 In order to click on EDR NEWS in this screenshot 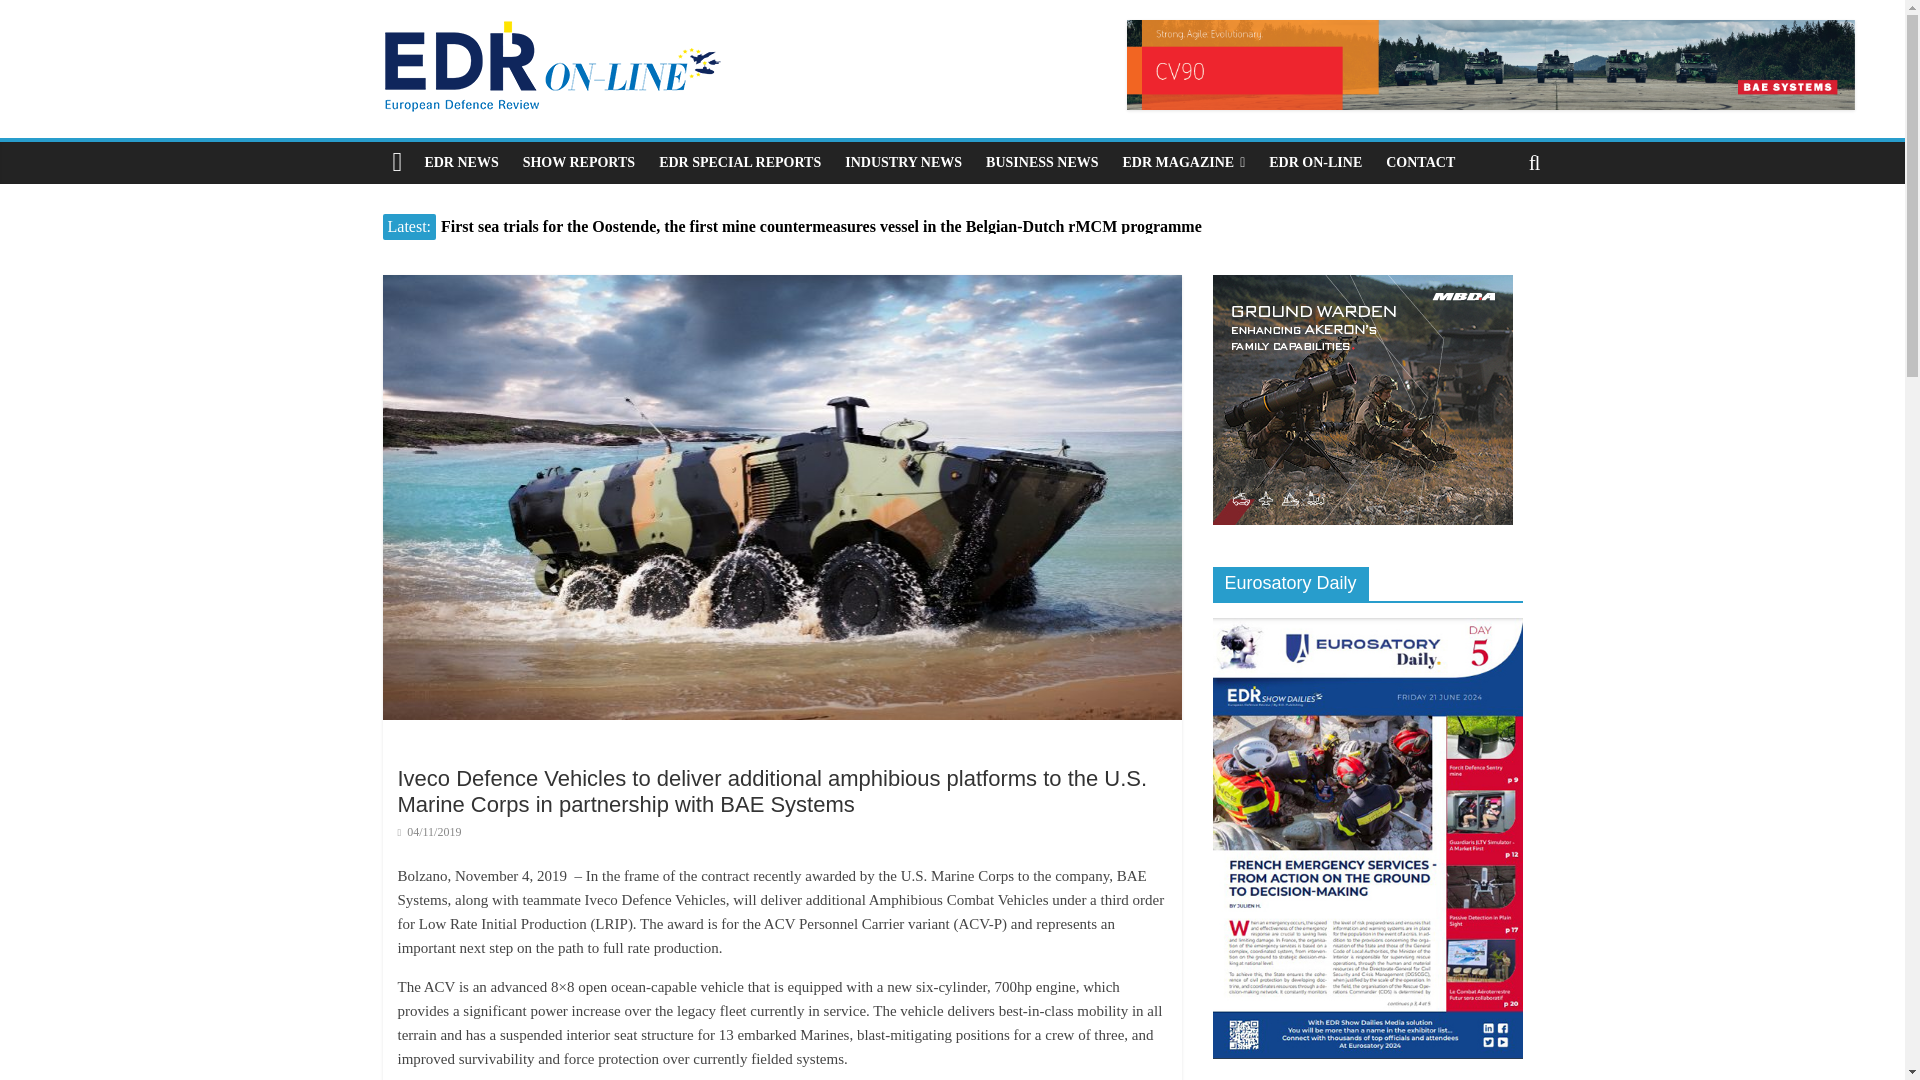, I will do `click(461, 162)`.